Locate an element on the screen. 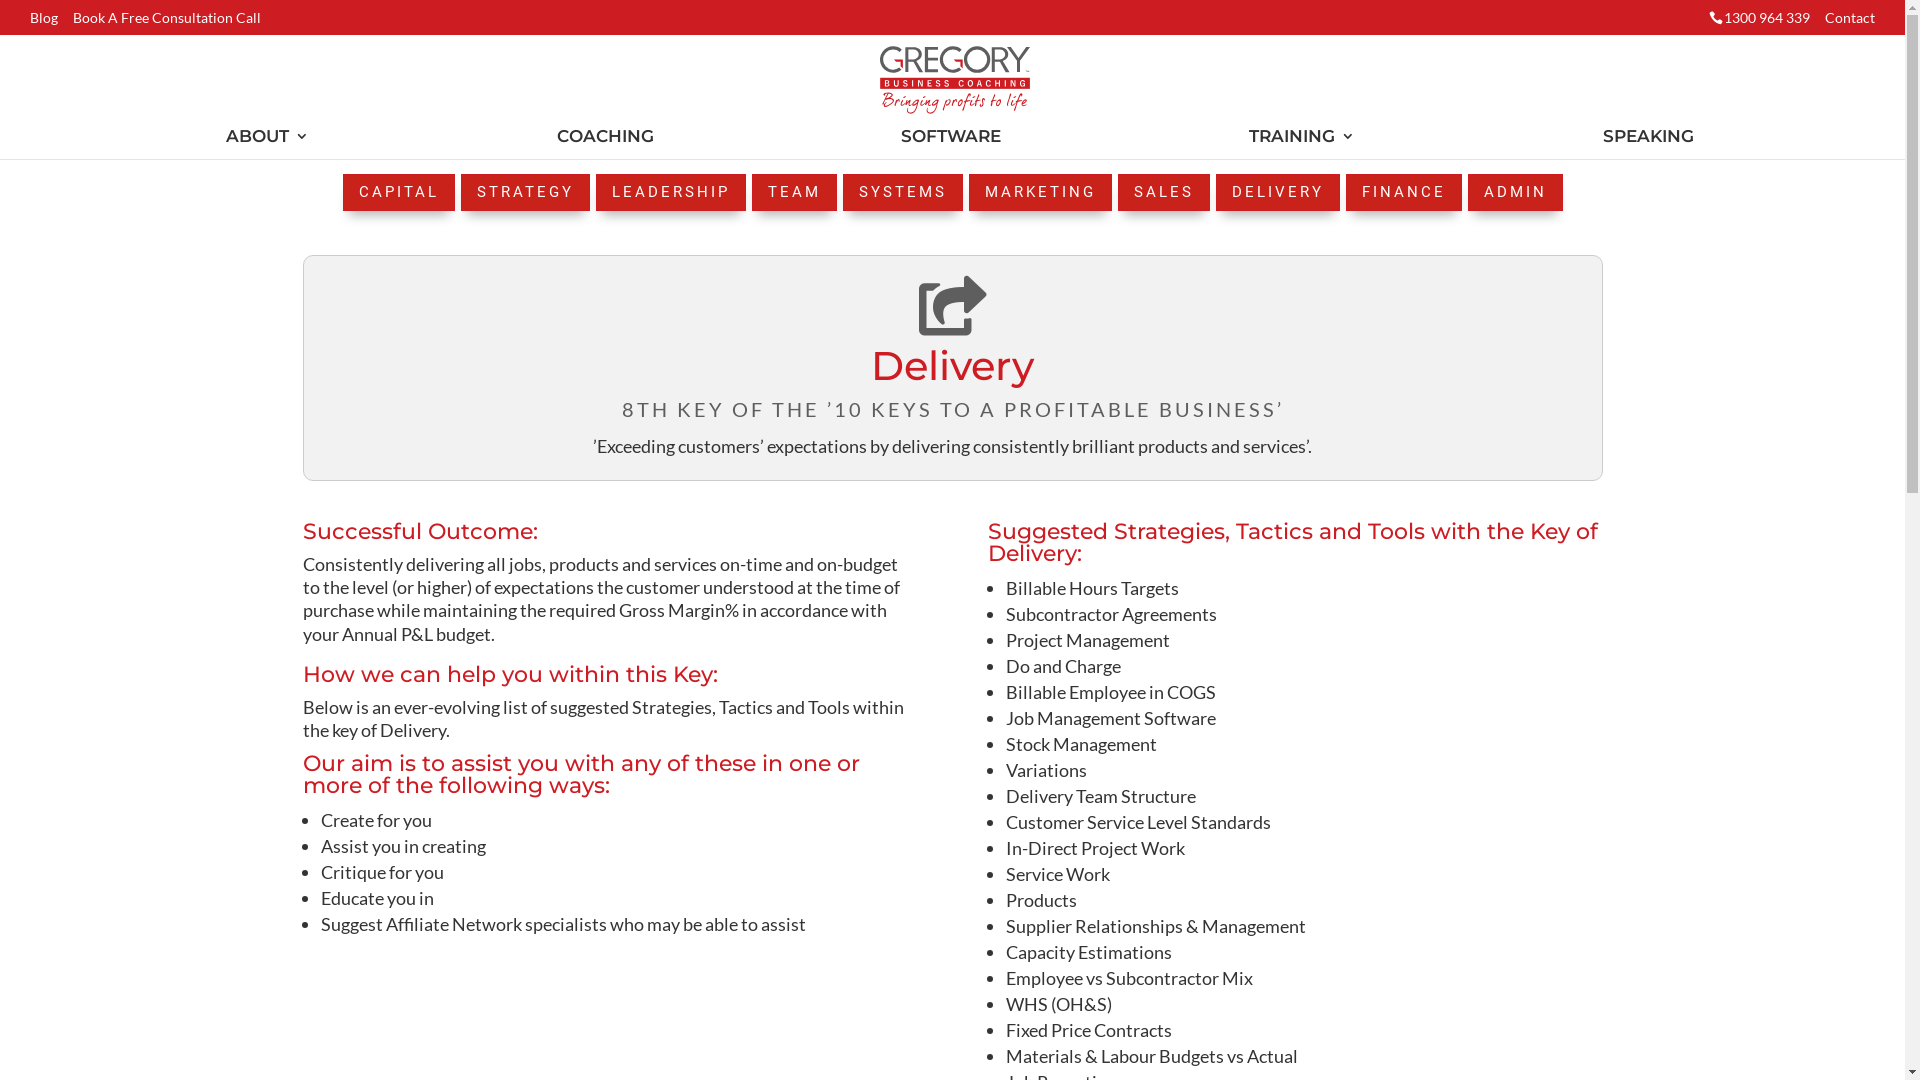 The height and width of the screenshot is (1080, 1920). TEAM is located at coordinates (794, 192).